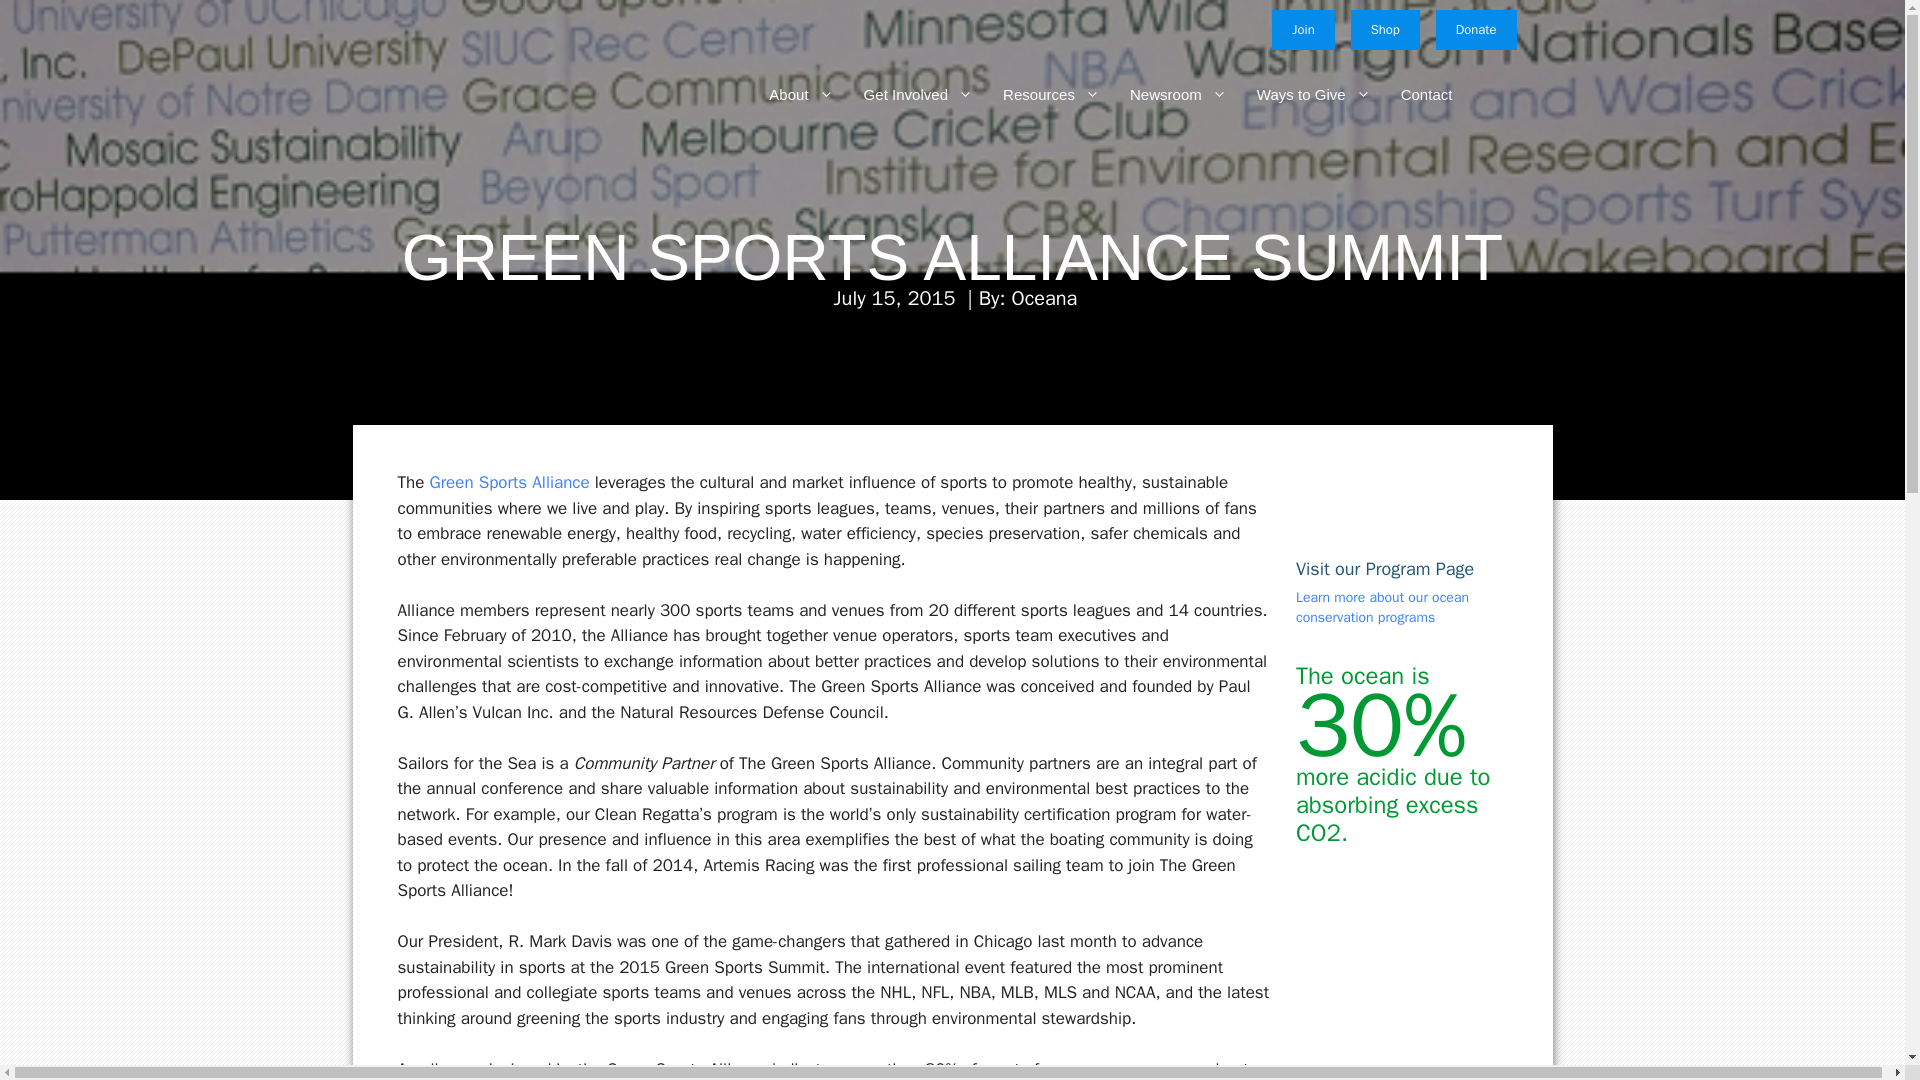 The height and width of the screenshot is (1080, 1920). What do you see at coordinates (466, 93) in the screenshot?
I see `Sailors for the Sea` at bounding box center [466, 93].